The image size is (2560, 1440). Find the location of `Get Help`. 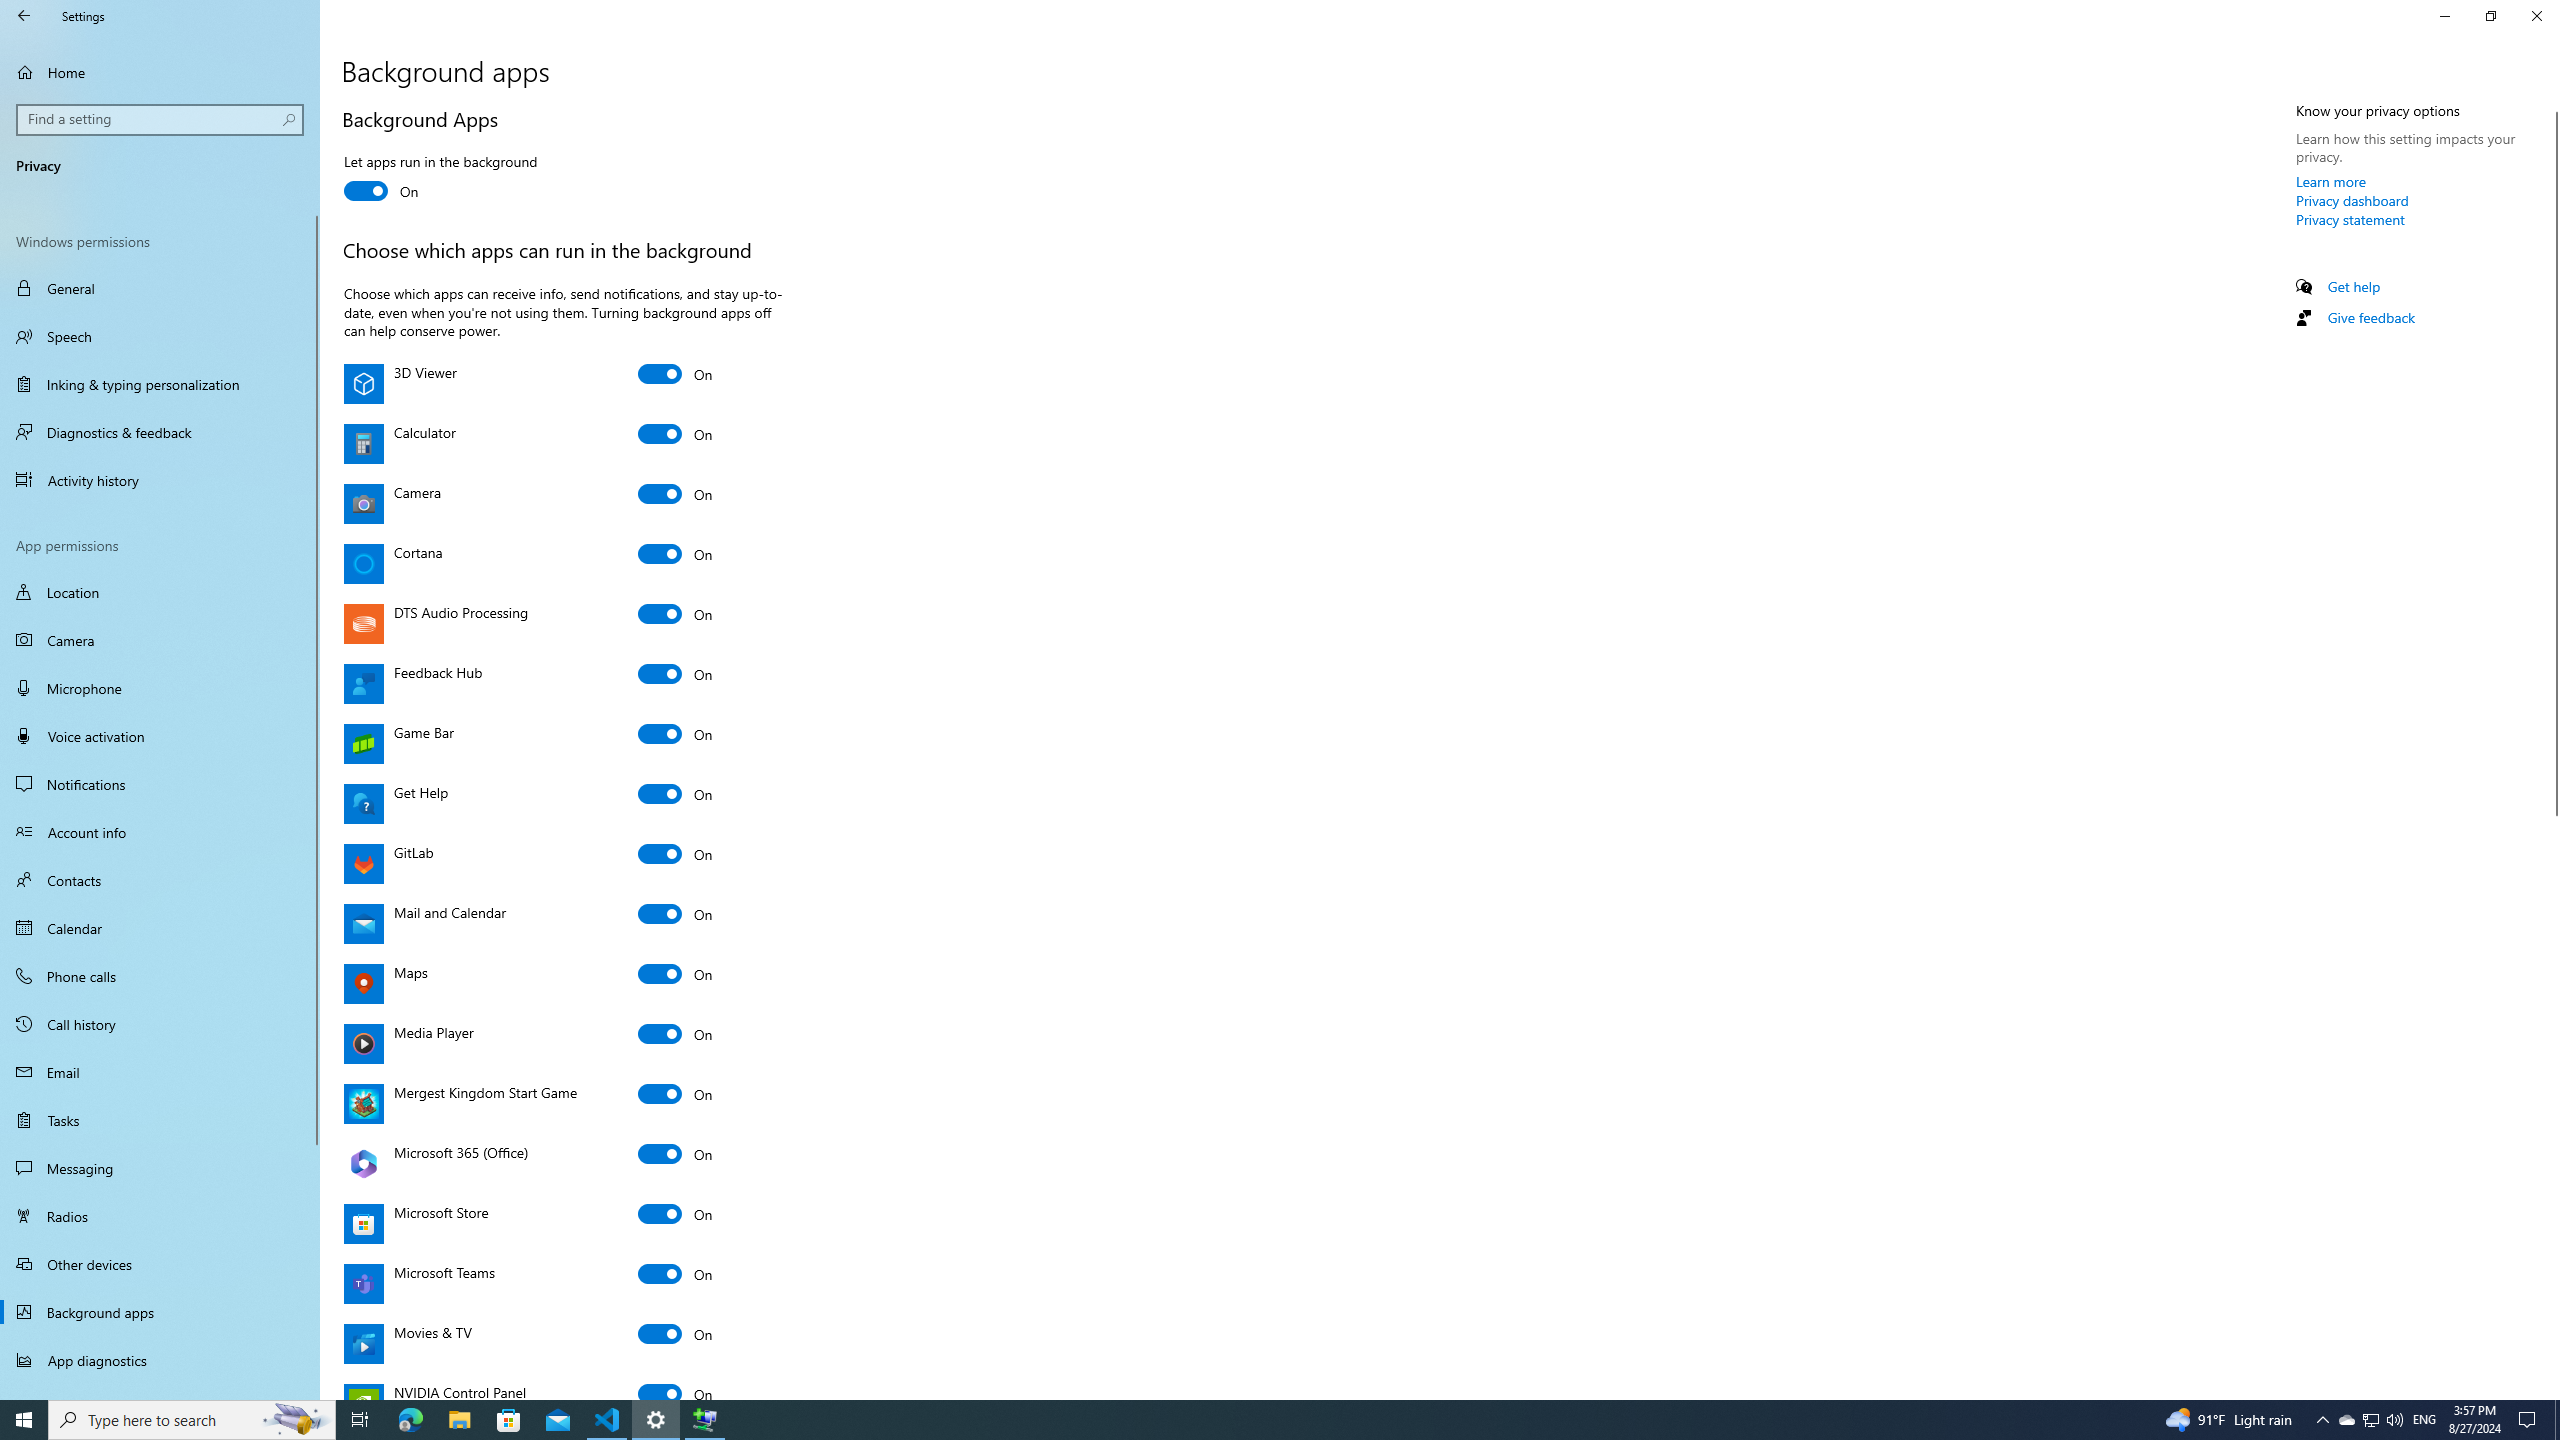

Get Help is located at coordinates (676, 793).